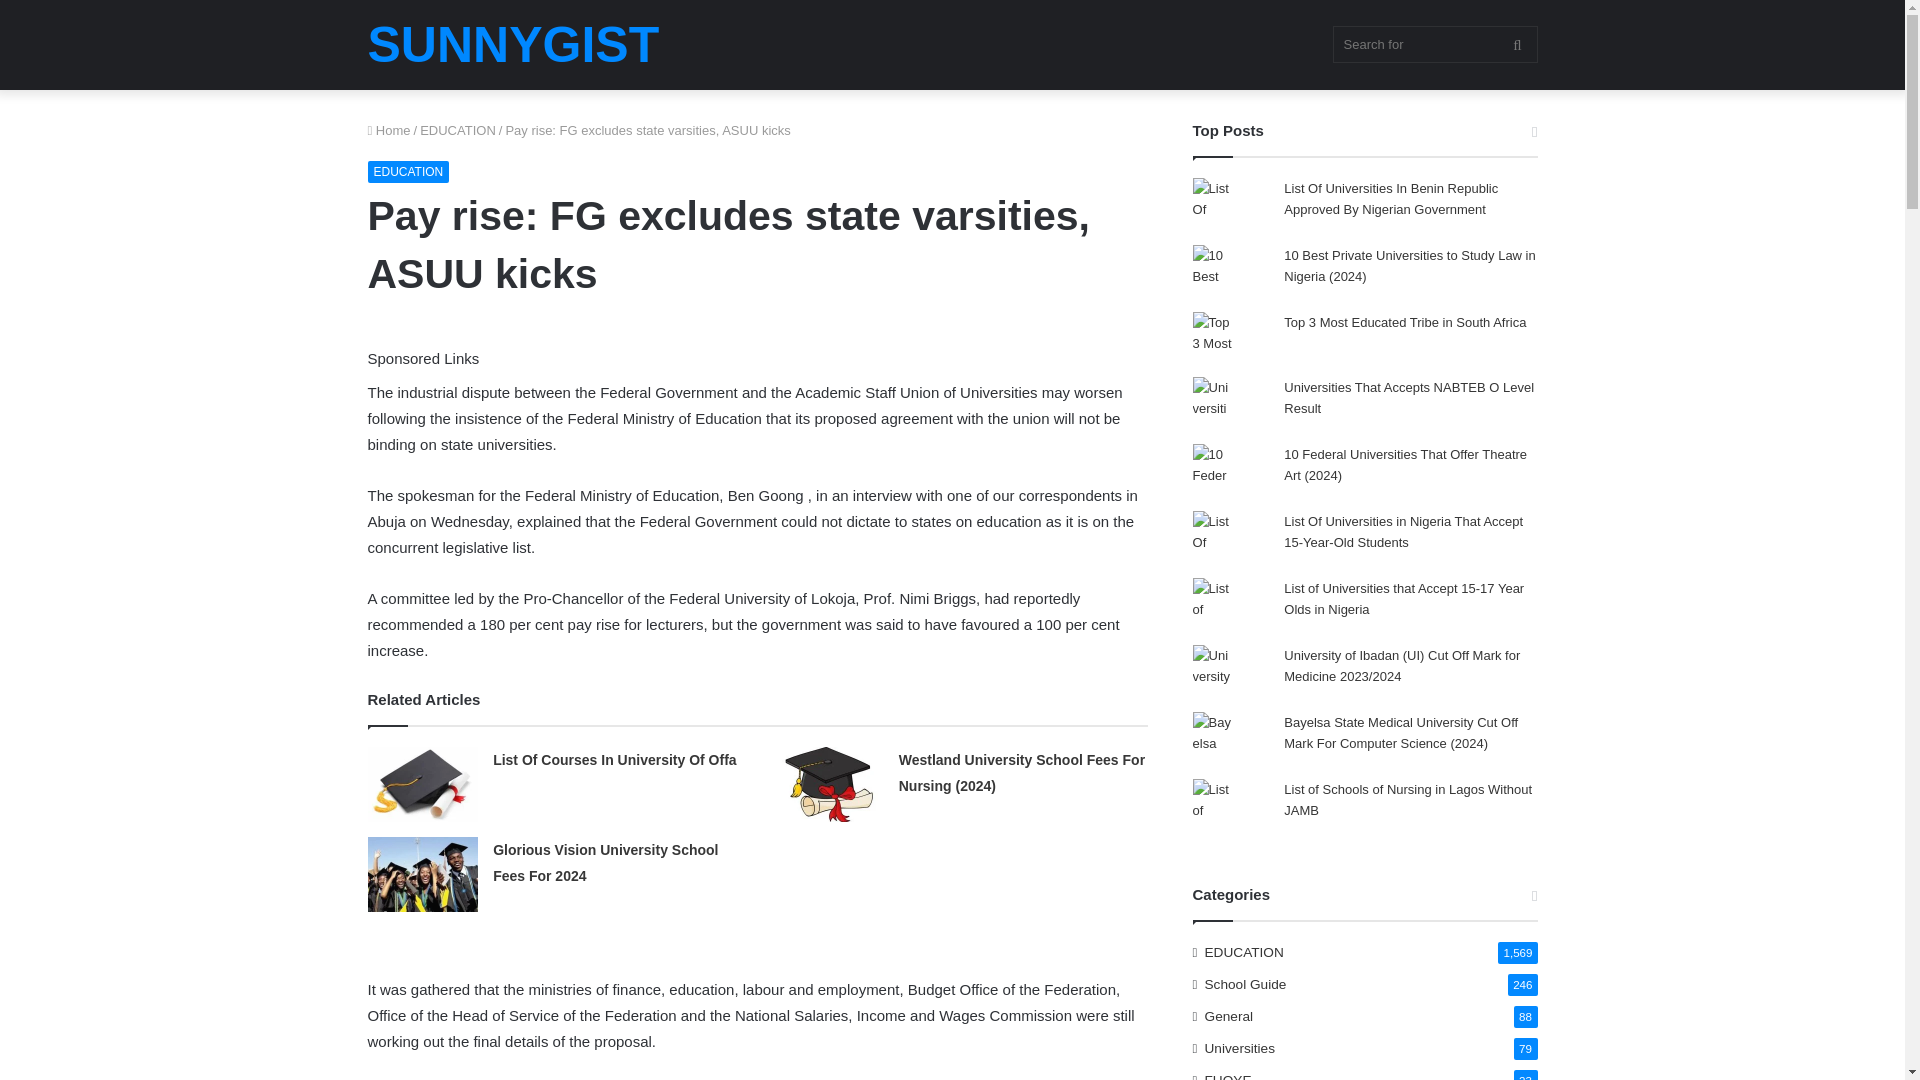  I want to click on SUNNYGIST, so click(514, 45).